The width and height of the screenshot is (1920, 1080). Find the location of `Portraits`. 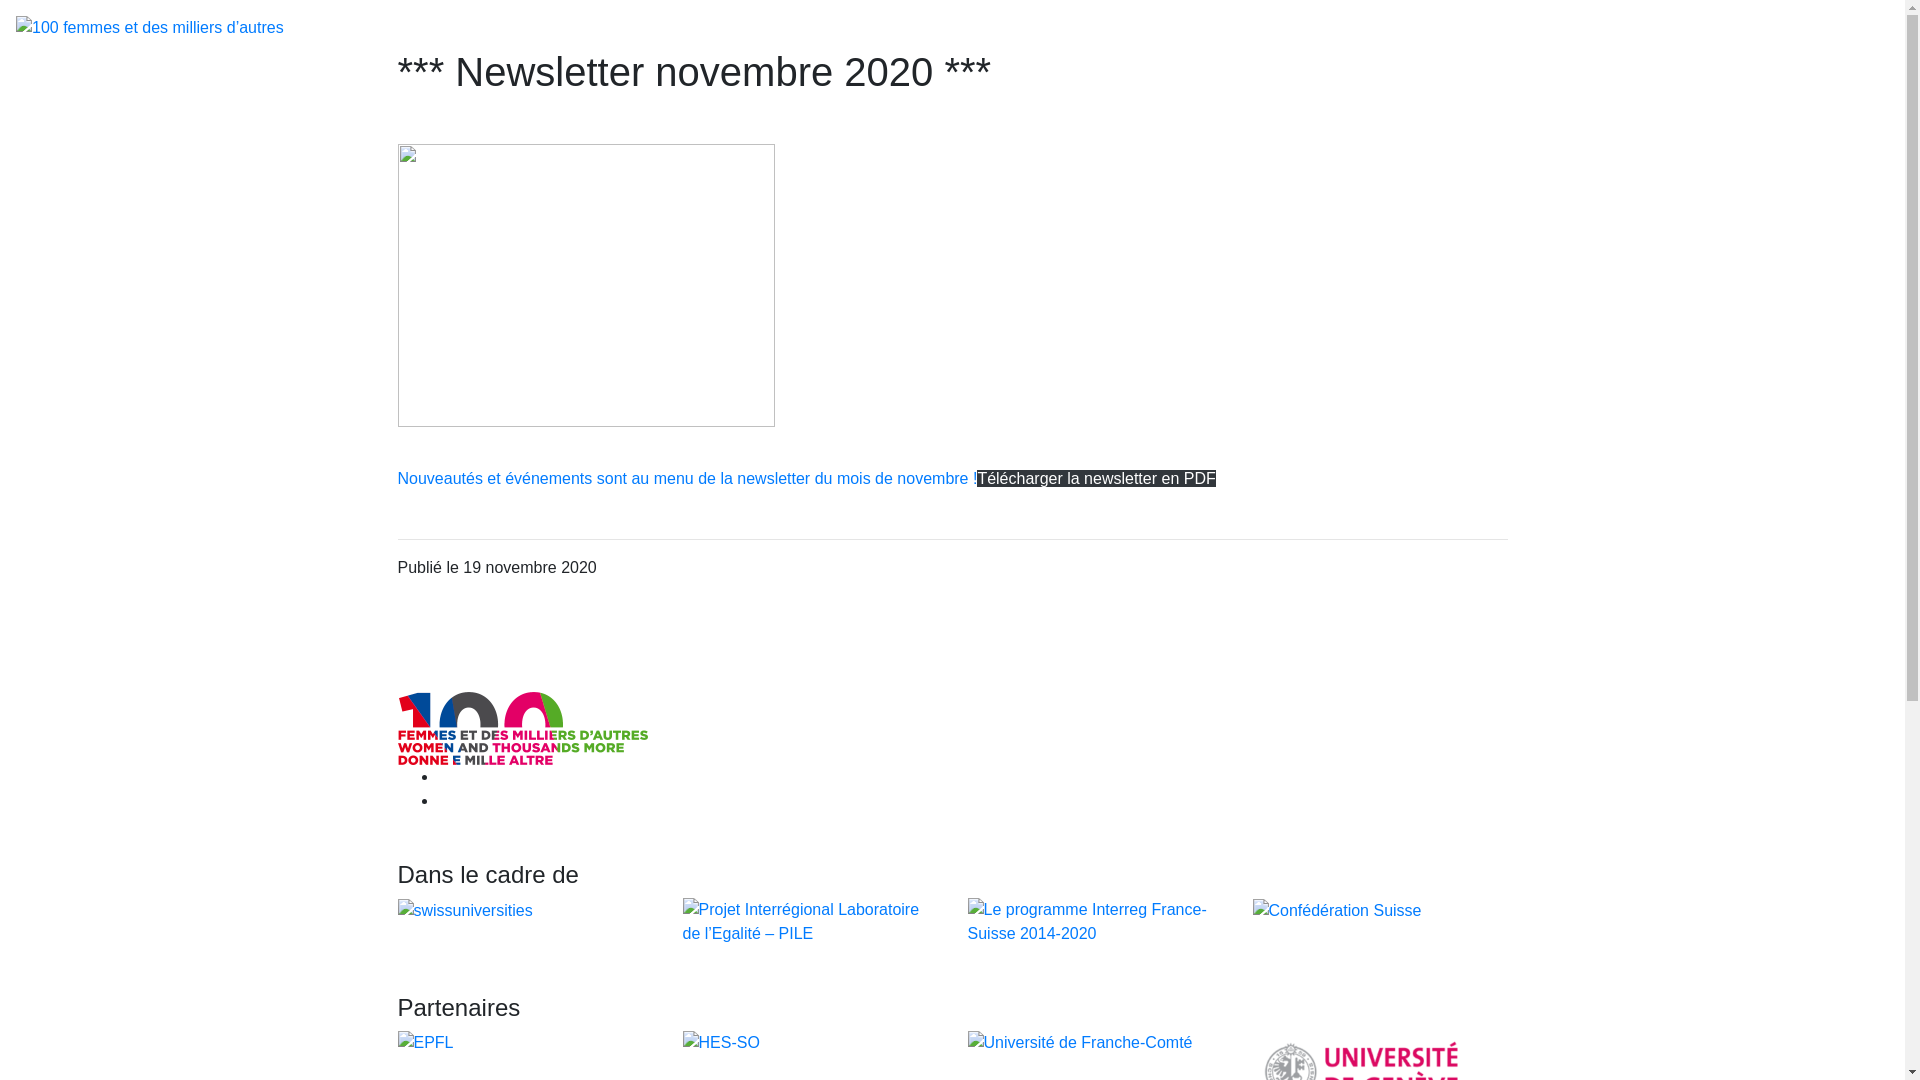

Portraits is located at coordinates (416, 28).